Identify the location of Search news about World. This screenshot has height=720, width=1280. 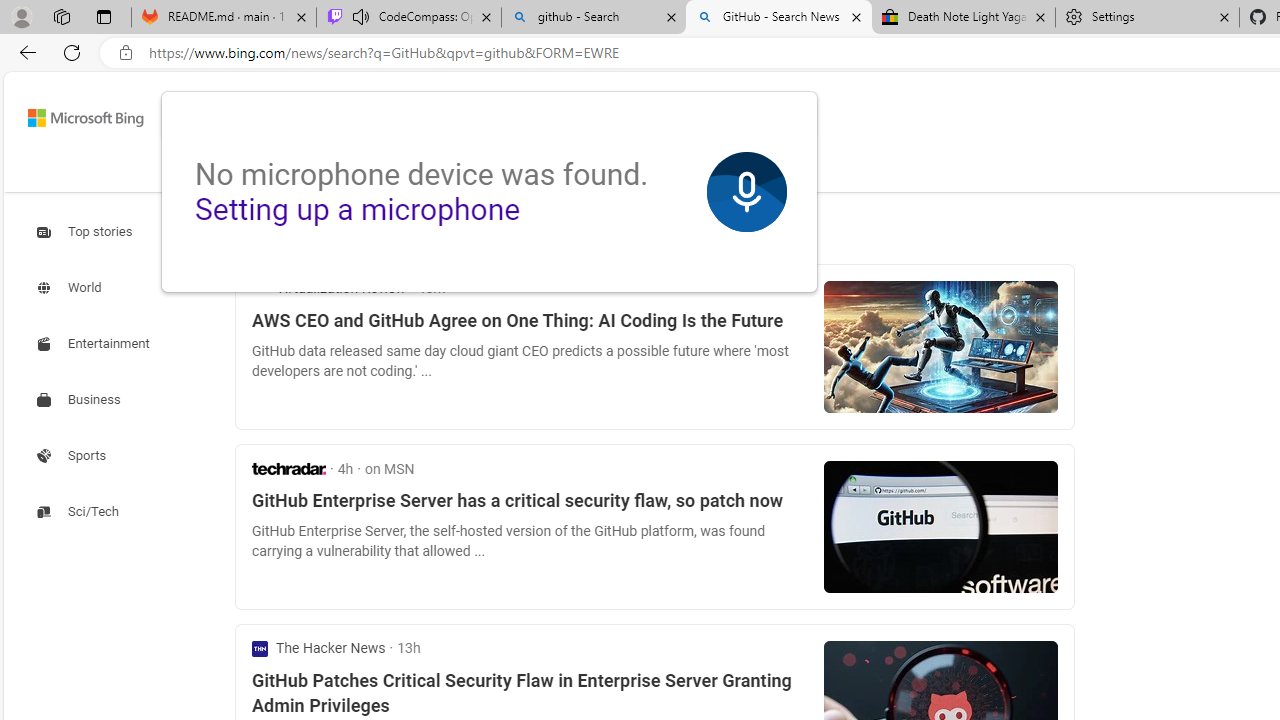
(71, 288).